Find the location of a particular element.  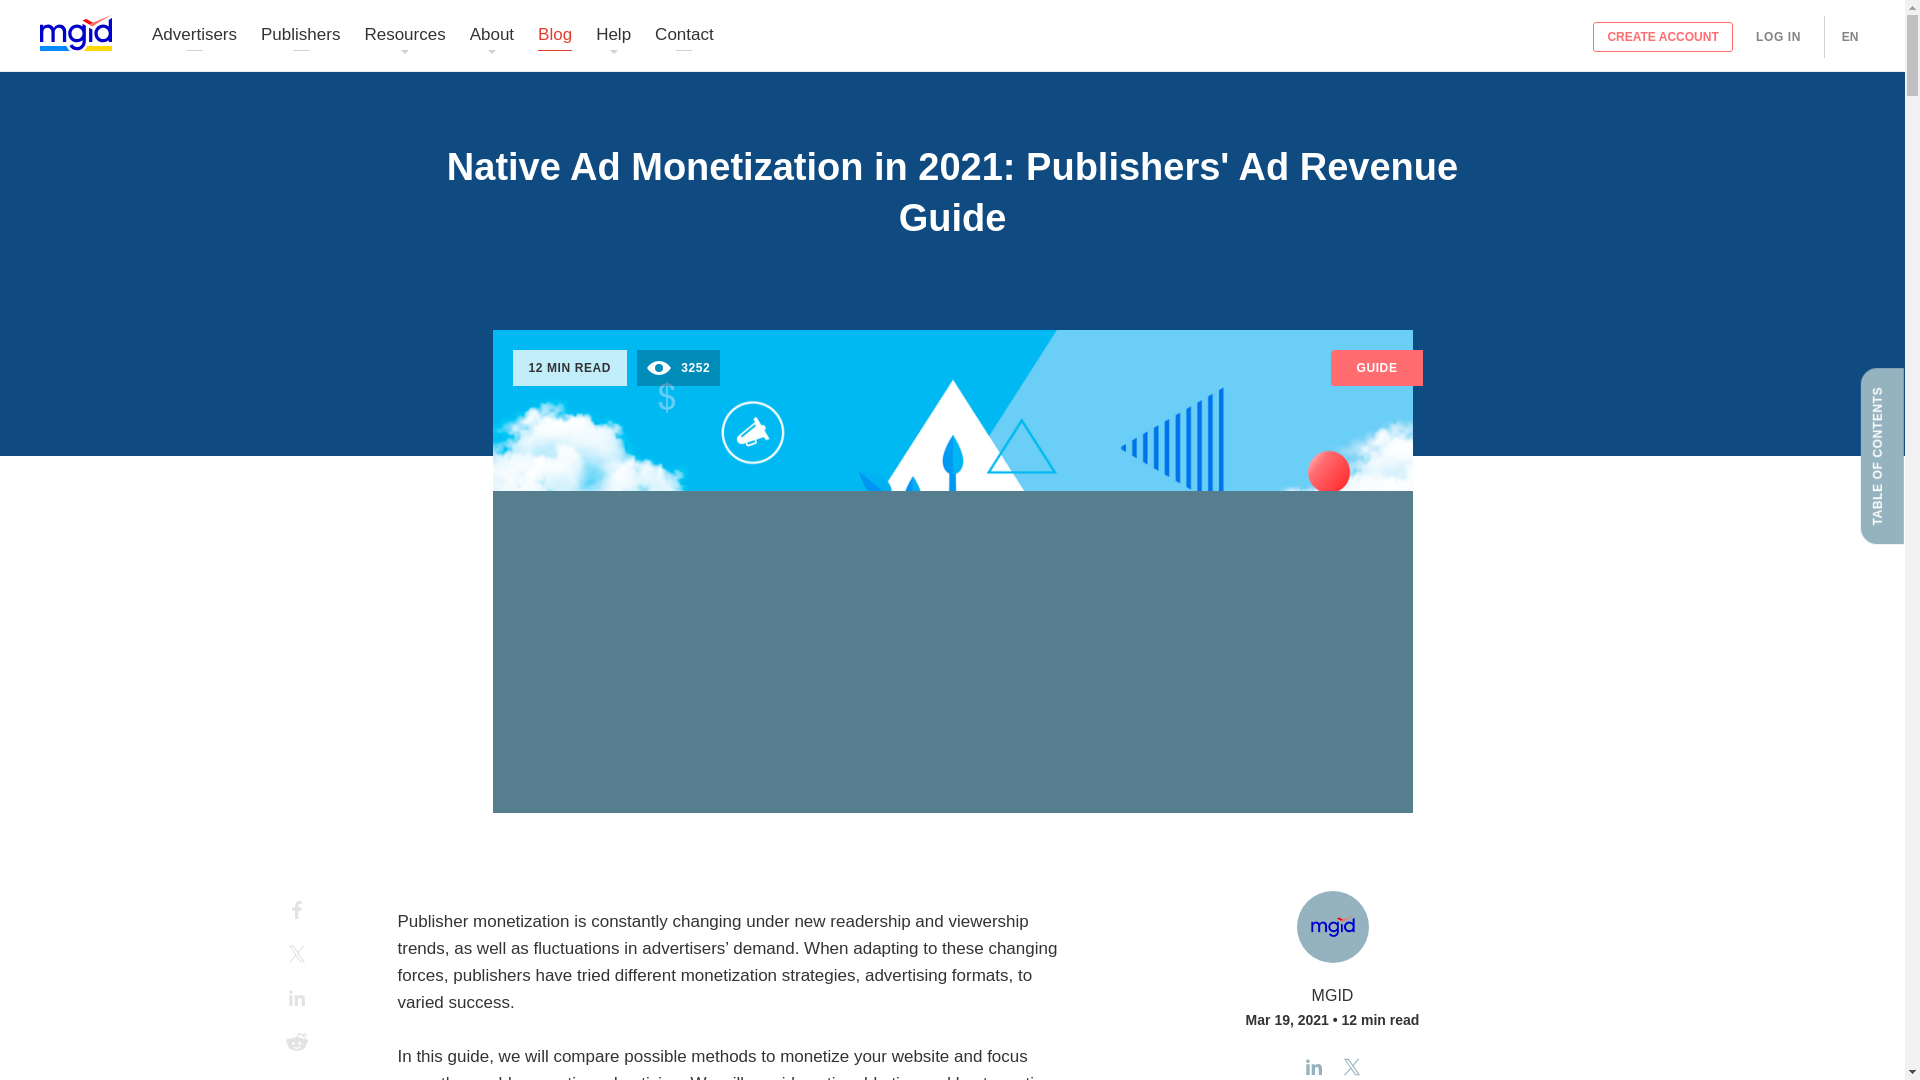

LOG IN is located at coordinates (1778, 36).